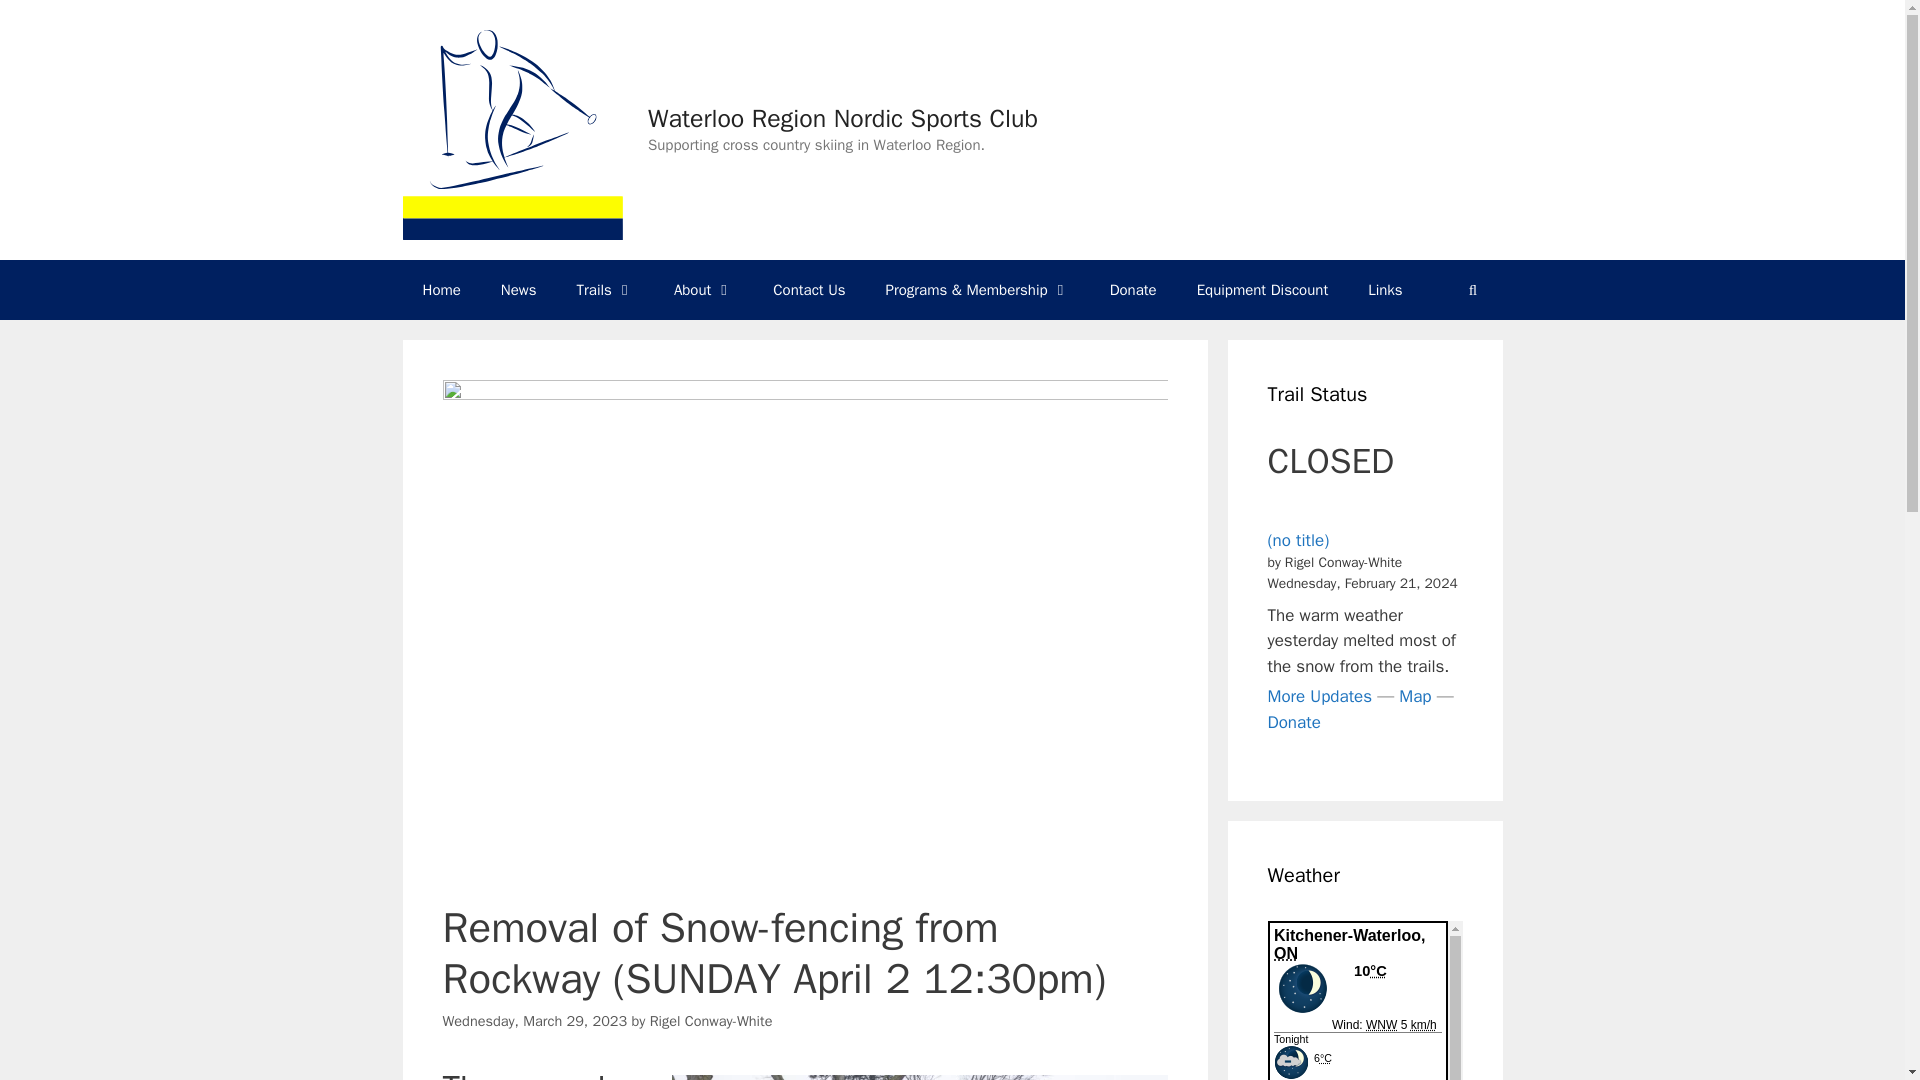 This screenshot has width=1920, height=1080. Describe the element at coordinates (808, 290) in the screenshot. I see `Contact Us` at that location.